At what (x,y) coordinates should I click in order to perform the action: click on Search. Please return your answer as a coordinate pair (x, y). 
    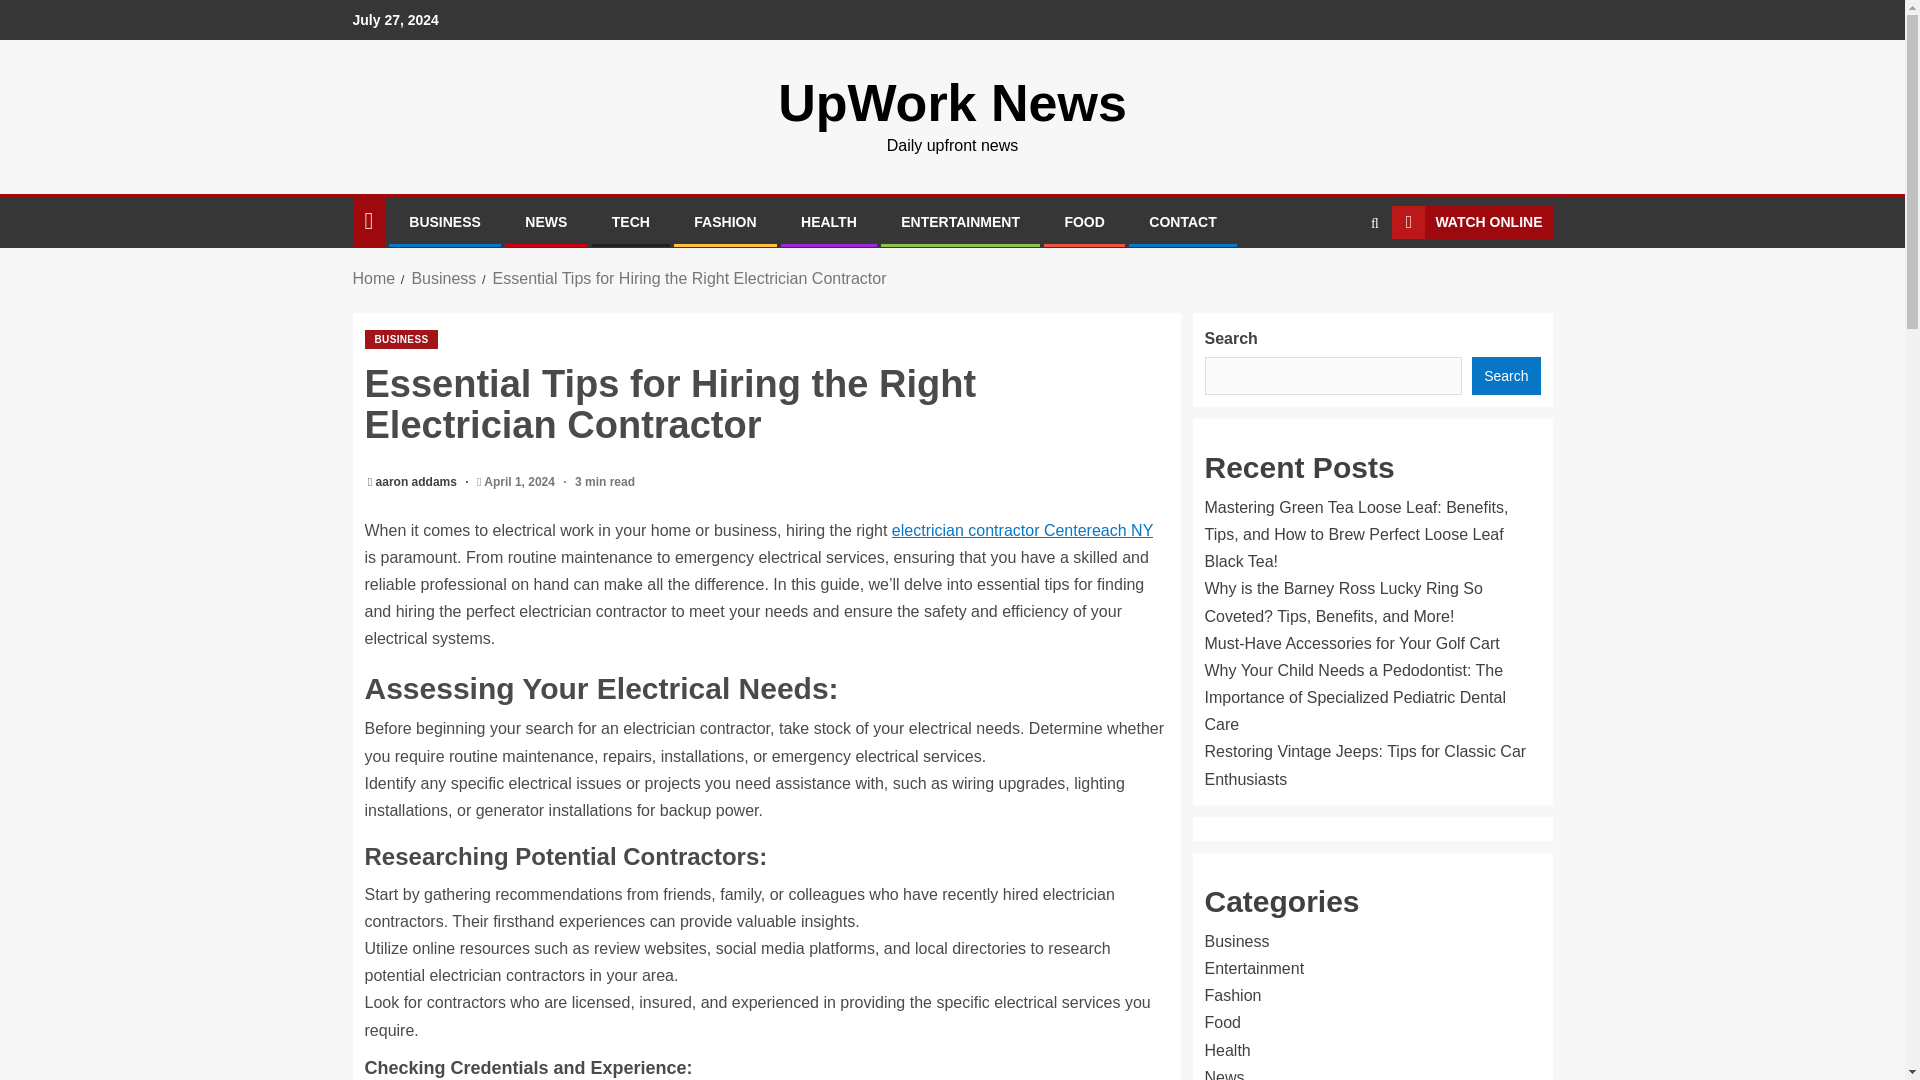
    Looking at the image, I should click on (1336, 282).